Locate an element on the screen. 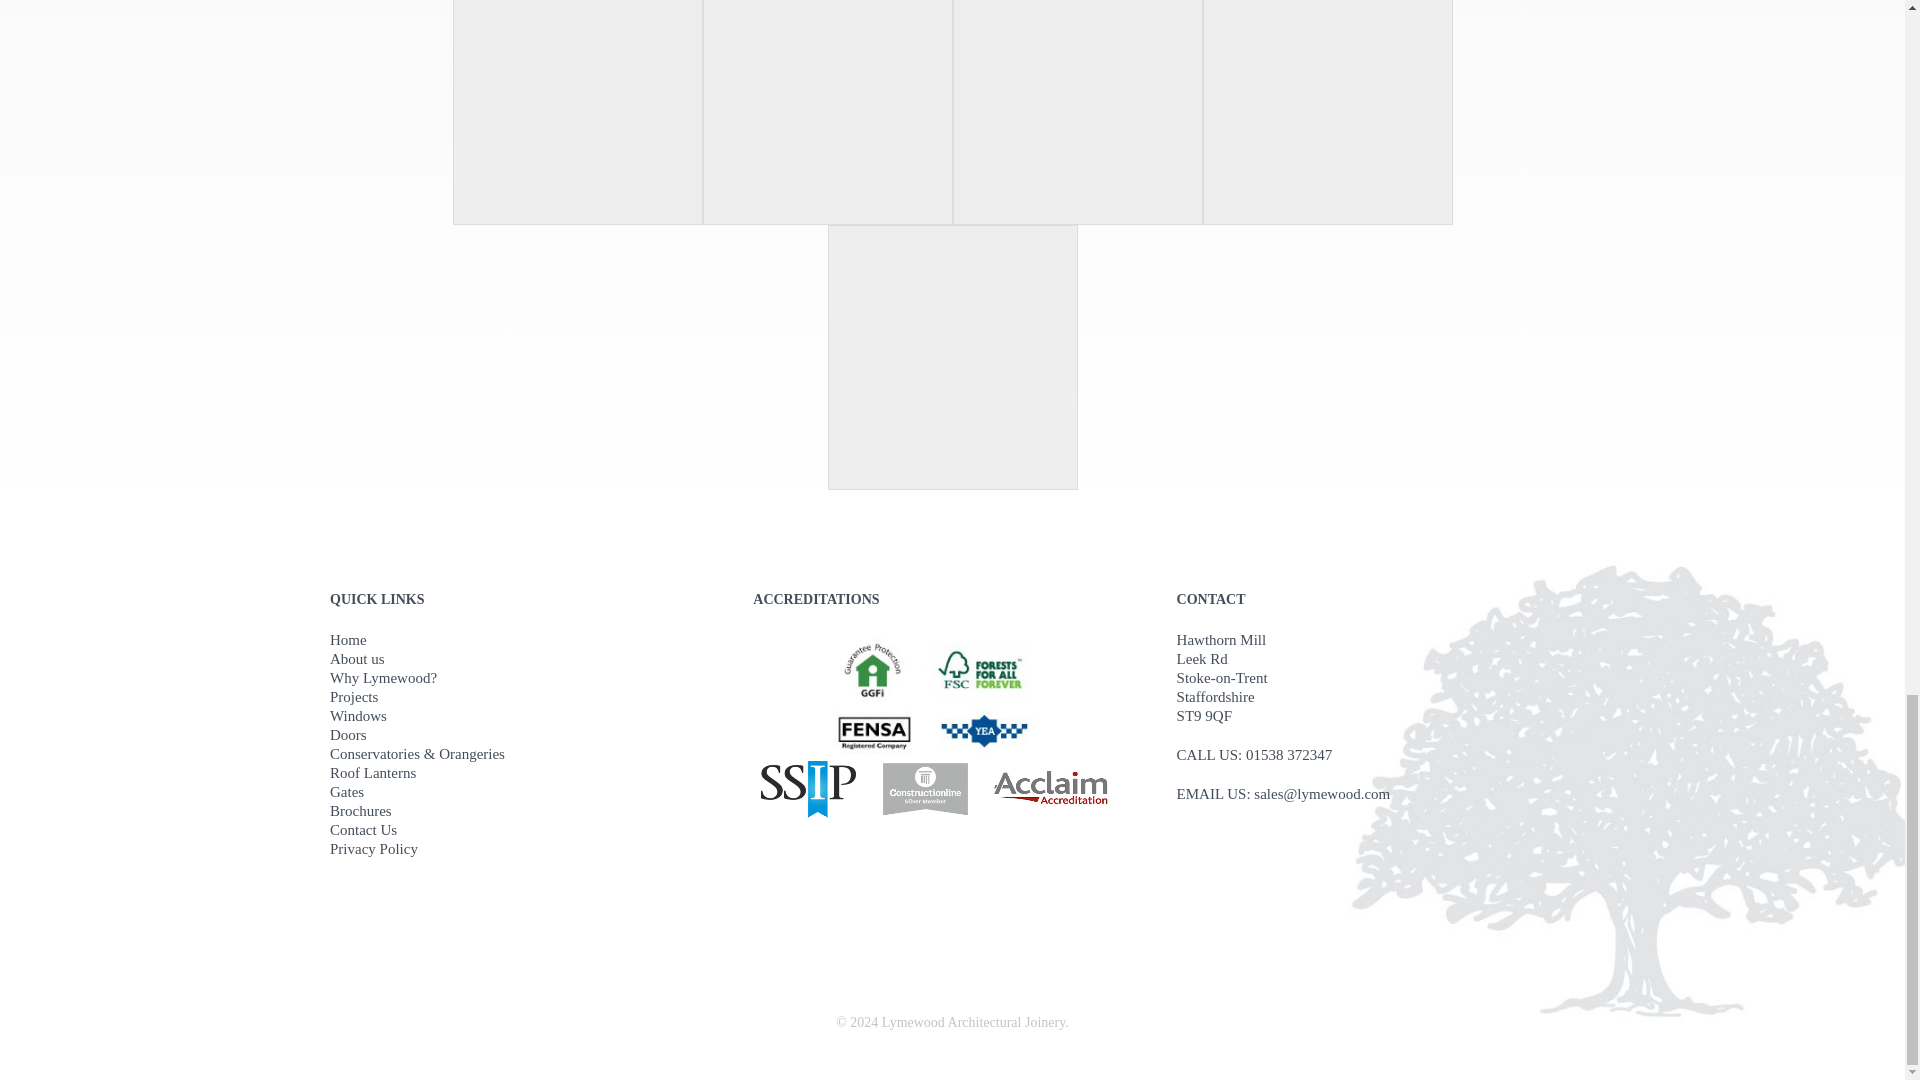 The image size is (1920, 1080). Gates is located at coordinates (528, 792).